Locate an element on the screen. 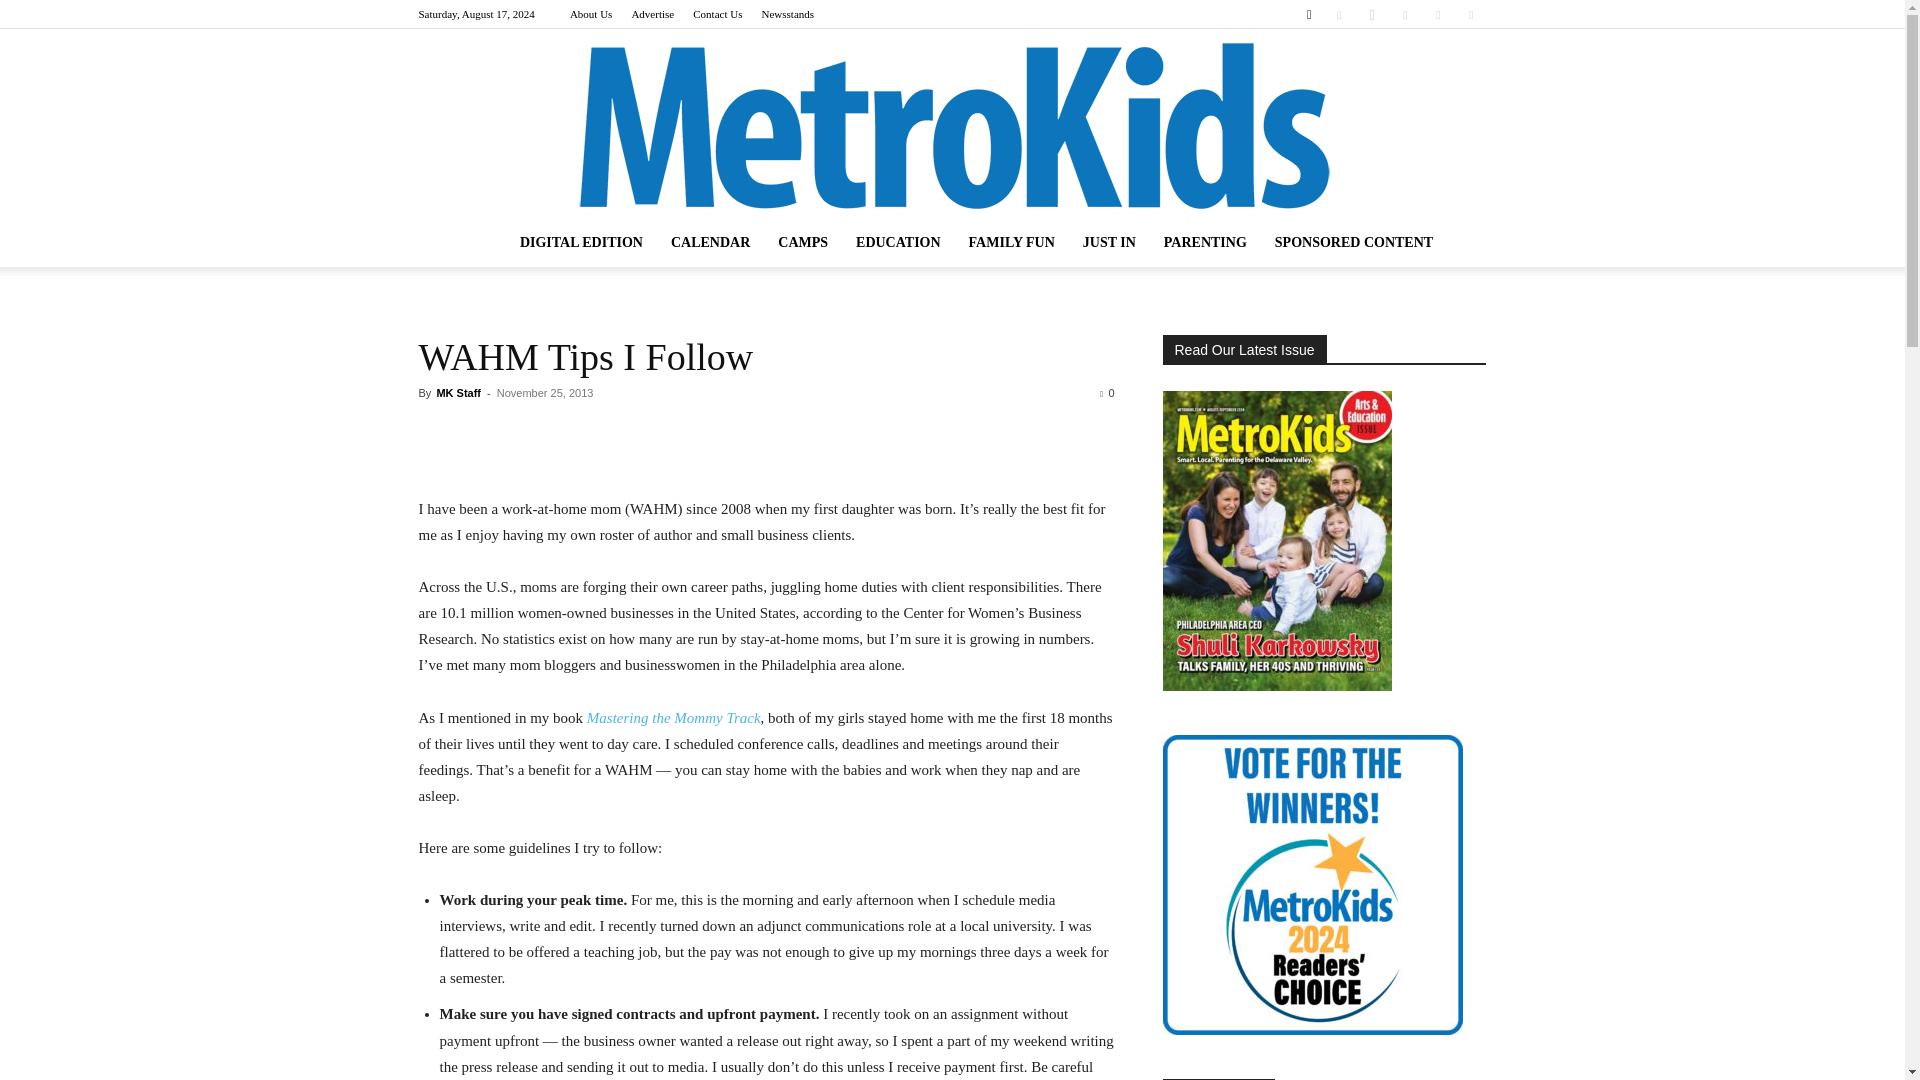 This screenshot has height=1080, width=1920. Twitter is located at coordinates (1438, 14).